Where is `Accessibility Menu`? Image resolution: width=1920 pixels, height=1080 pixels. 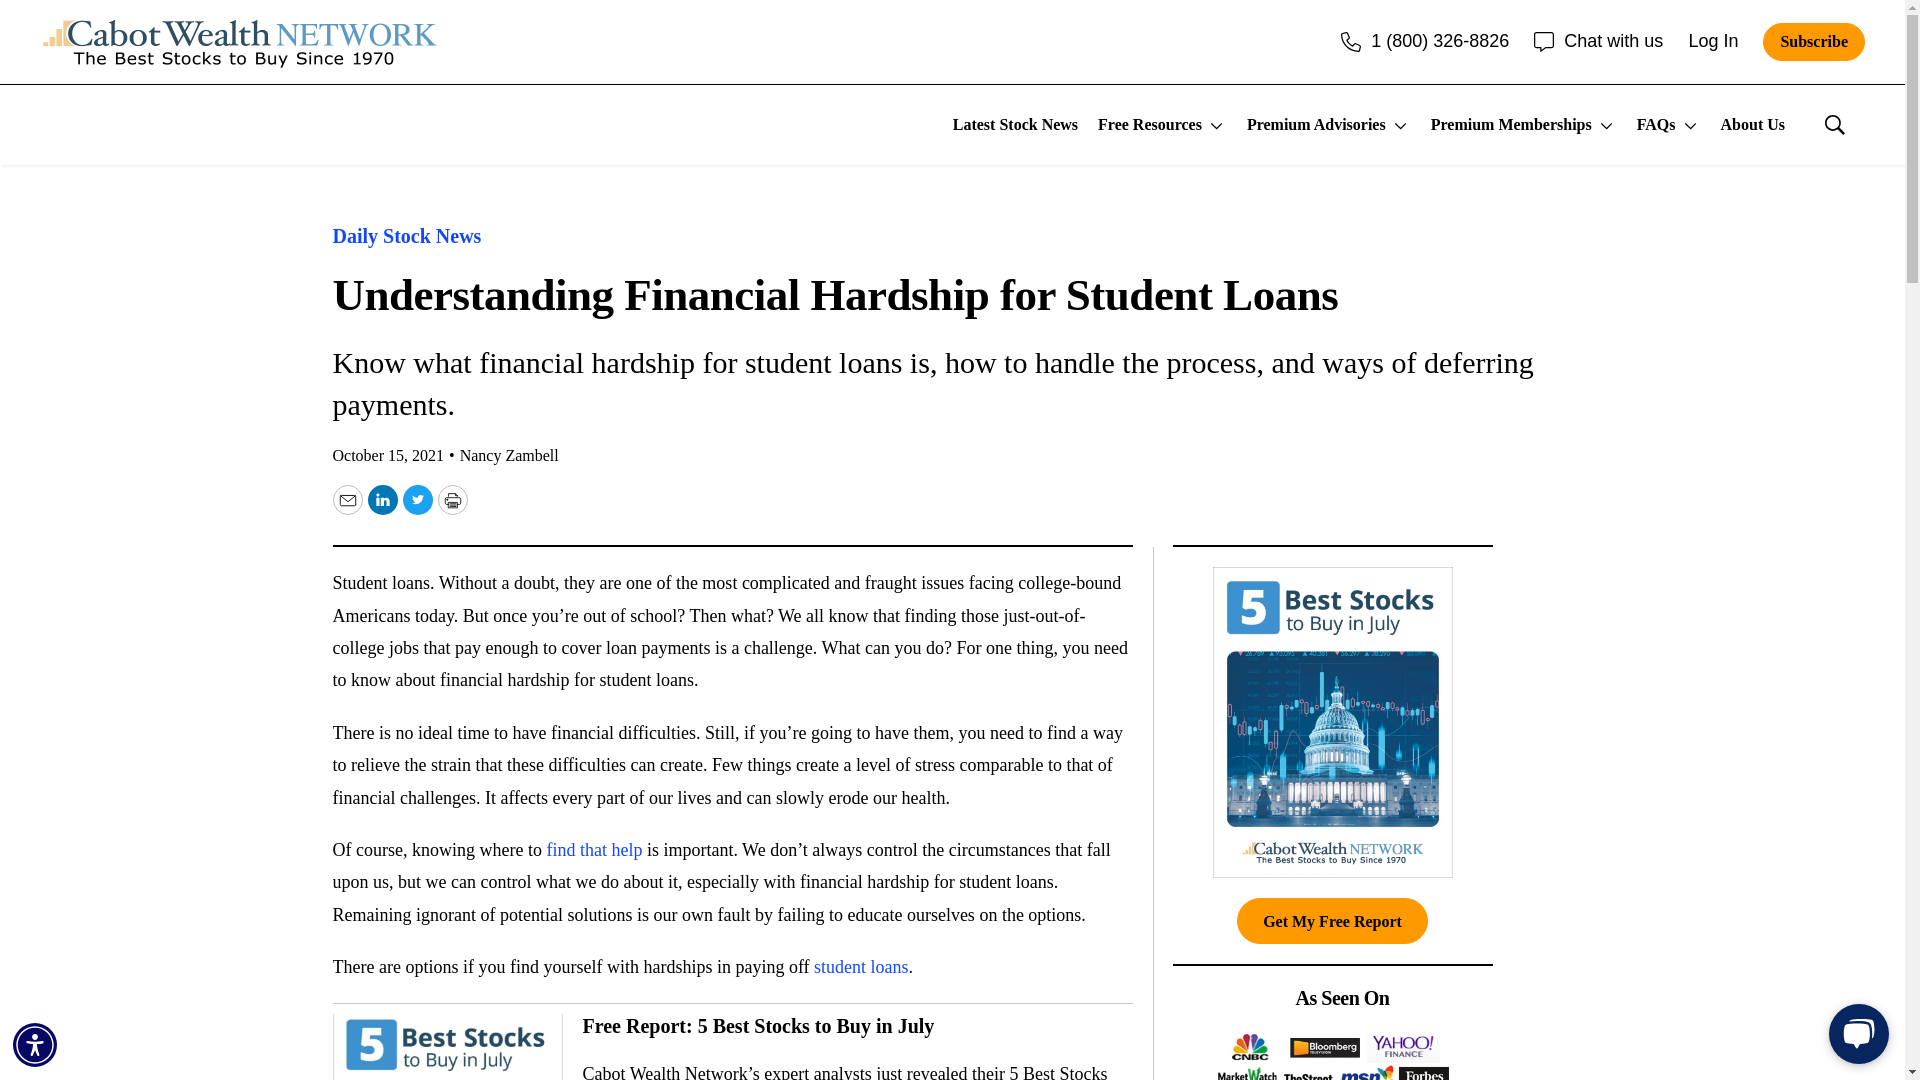 Accessibility Menu is located at coordinates (35, 1044).